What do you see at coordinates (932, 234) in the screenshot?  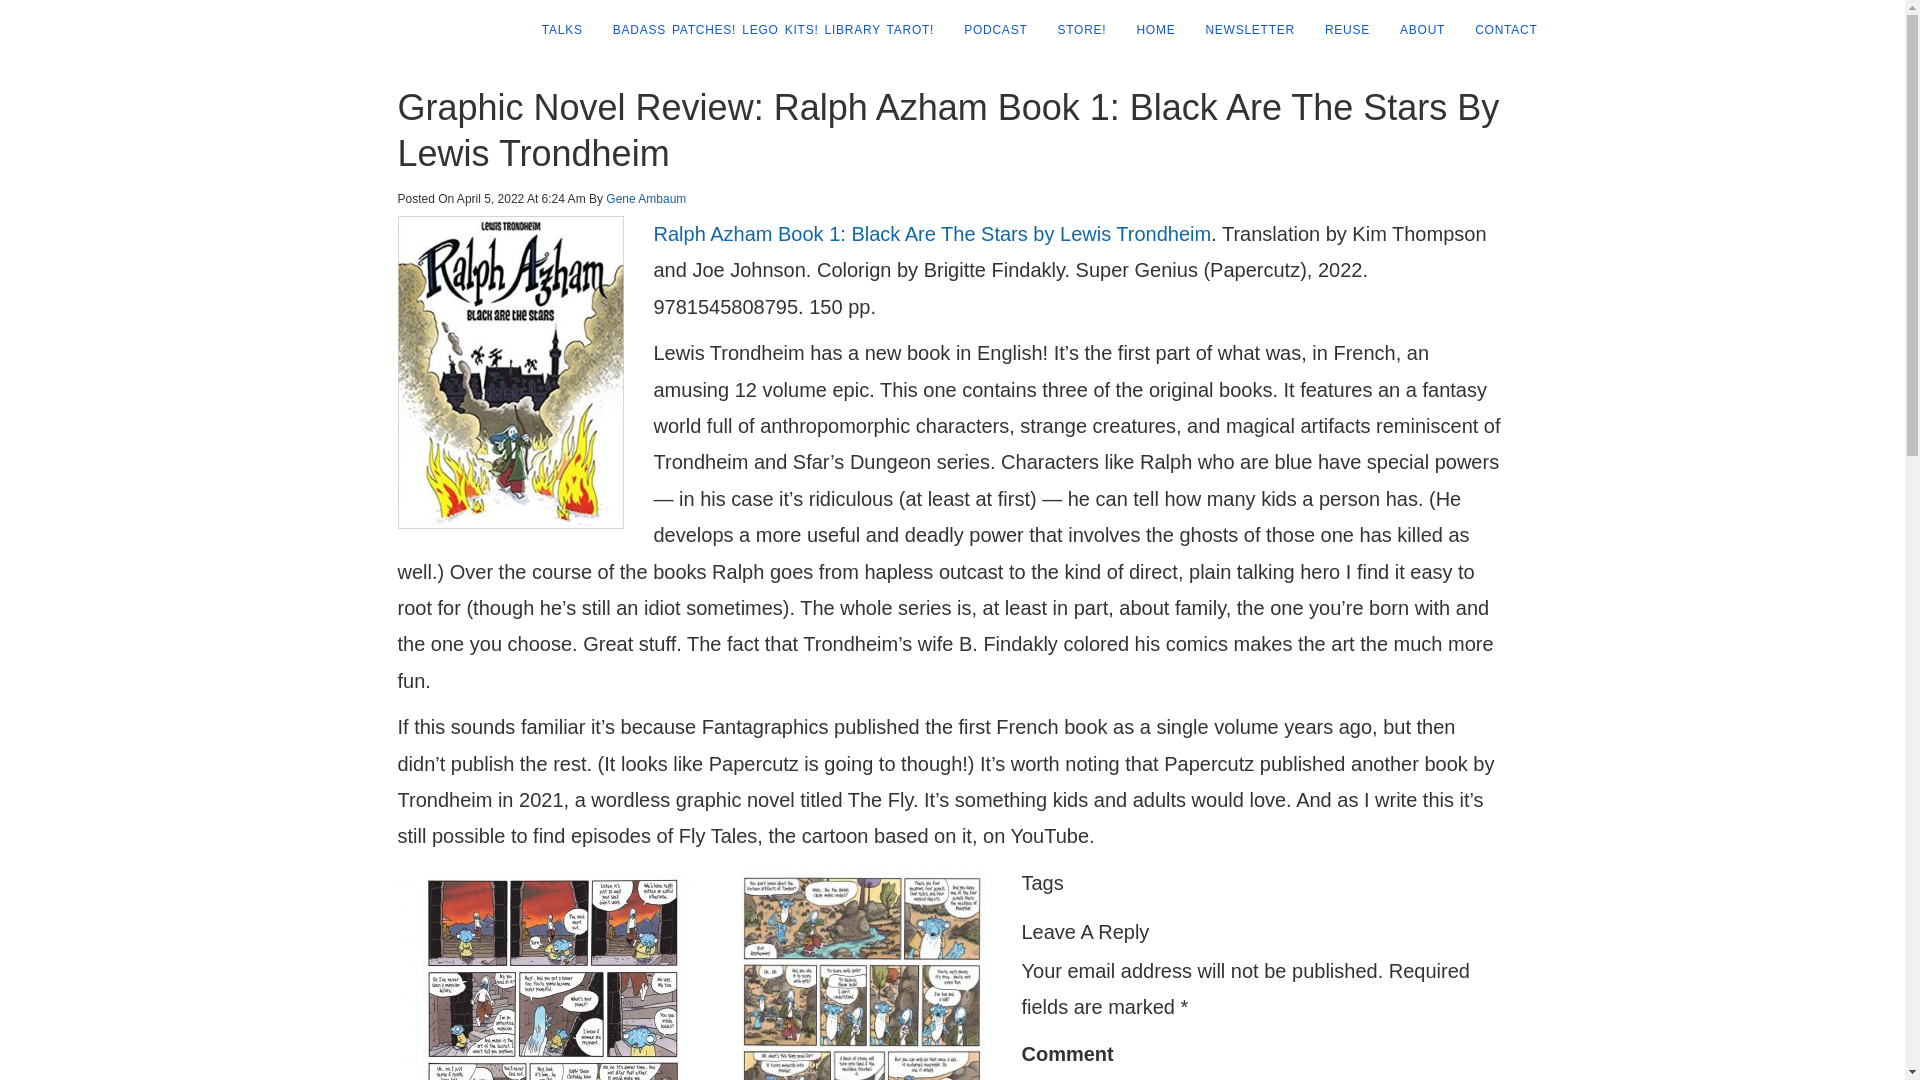 I see `Ralph Azham Book 1: Black Are The Stars by Lewis Trondheim` at bounding box center [932, 234].